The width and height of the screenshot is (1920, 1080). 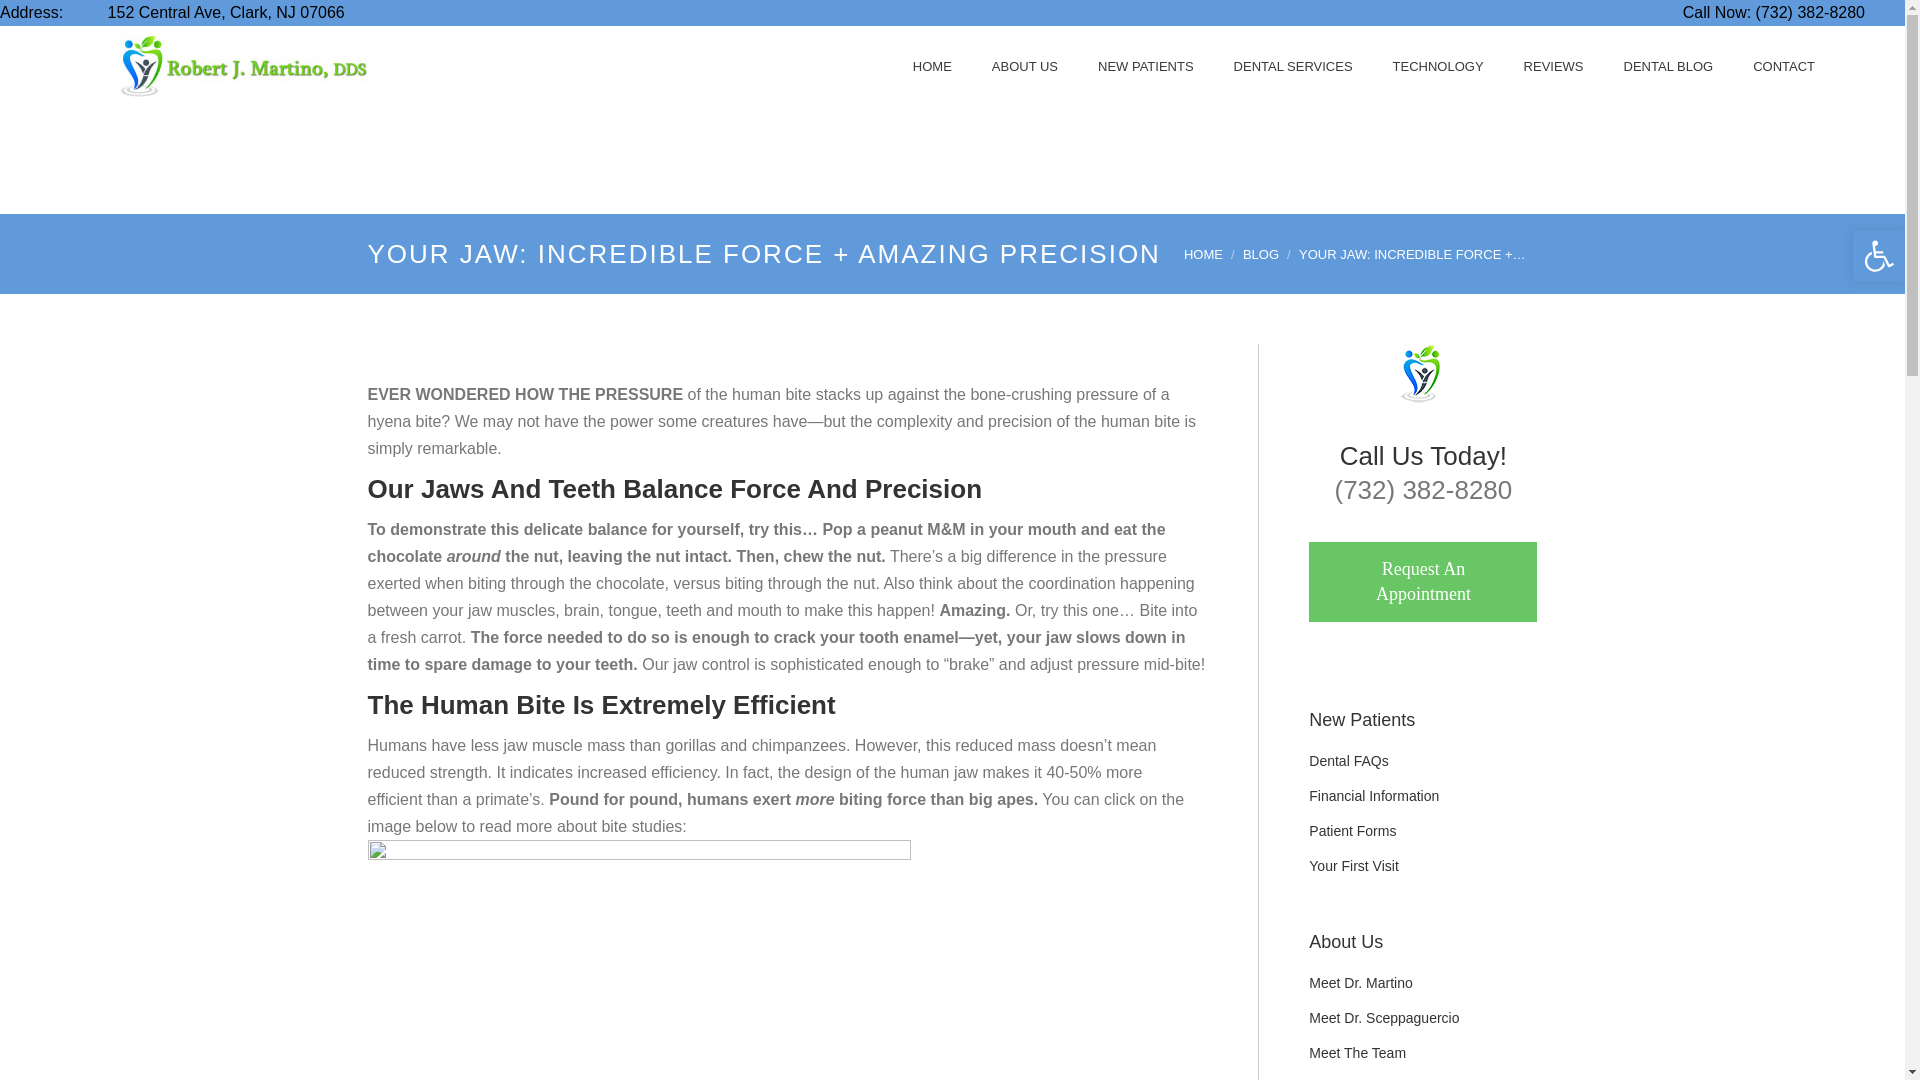 I want to click on NEW PATIENTS, so click(x=1146, y=66).